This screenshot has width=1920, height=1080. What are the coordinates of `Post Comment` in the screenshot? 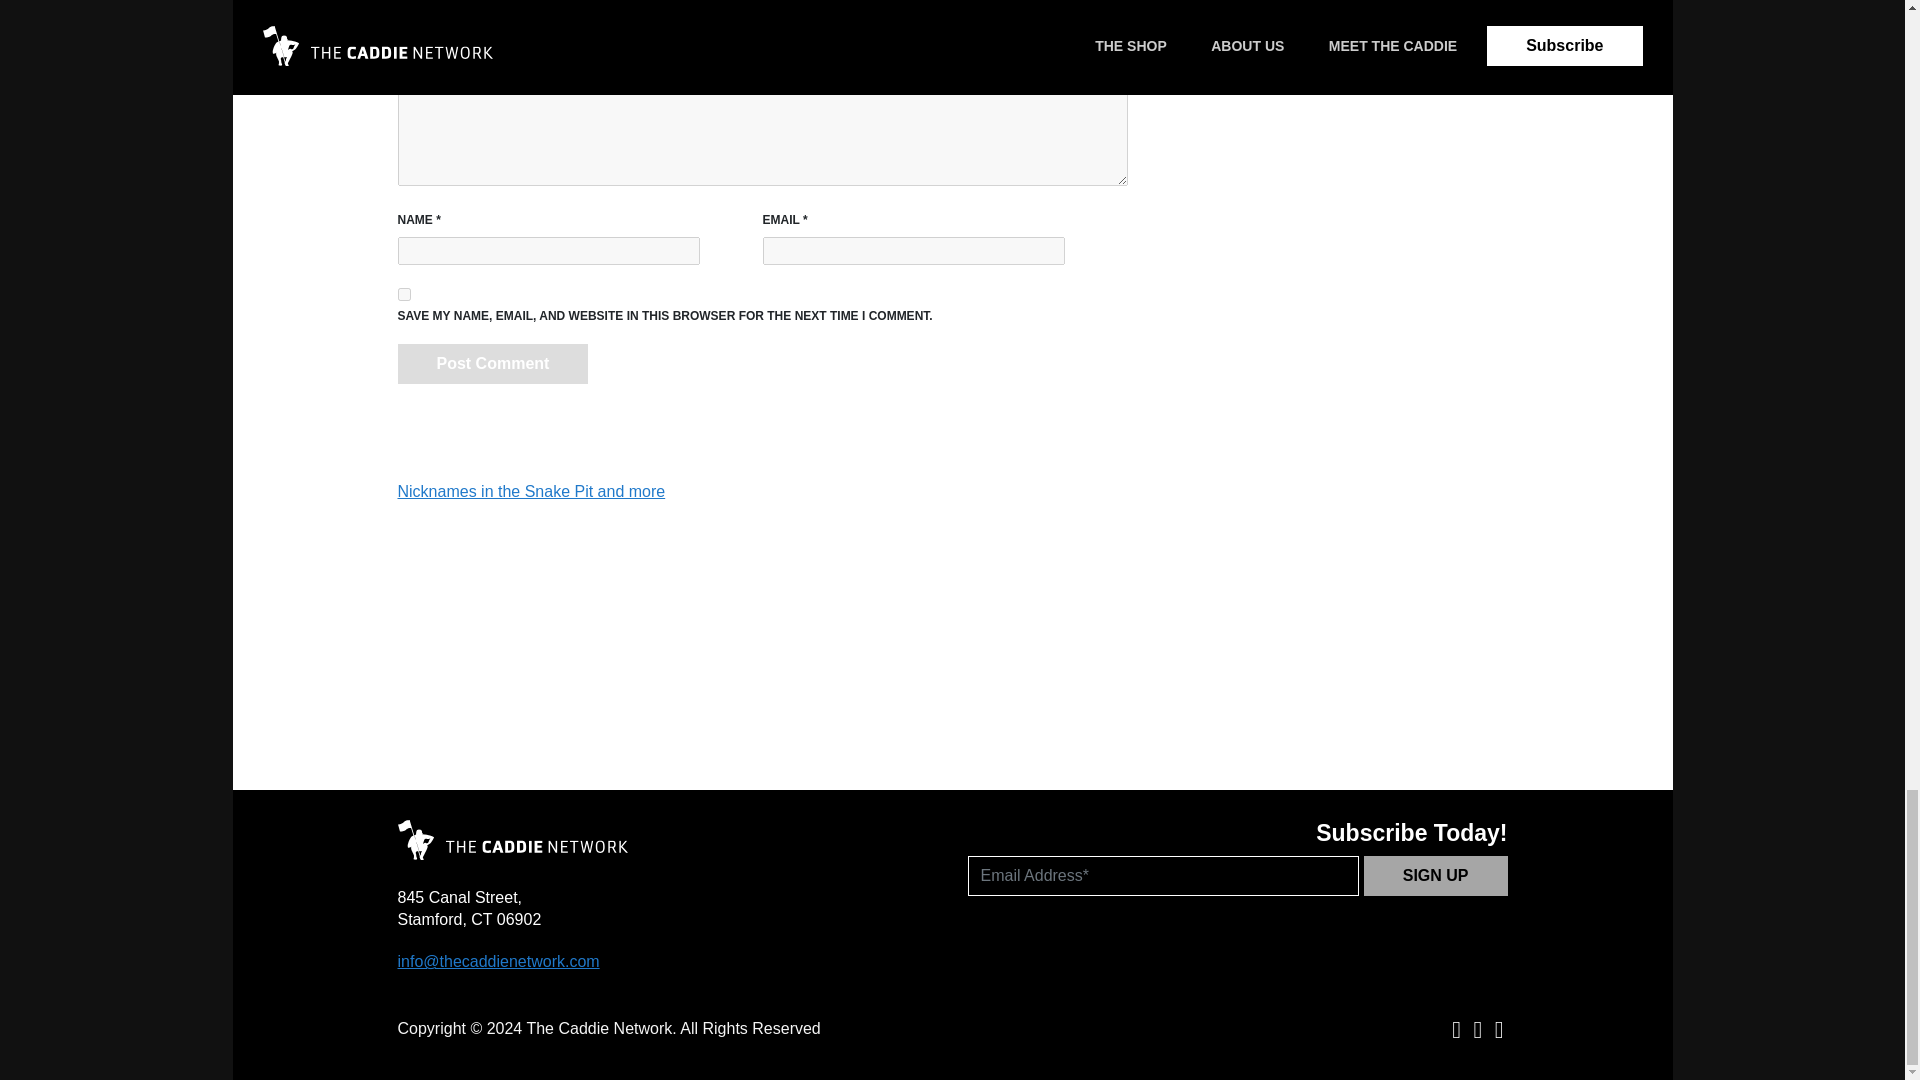 It's located at (493, 364).